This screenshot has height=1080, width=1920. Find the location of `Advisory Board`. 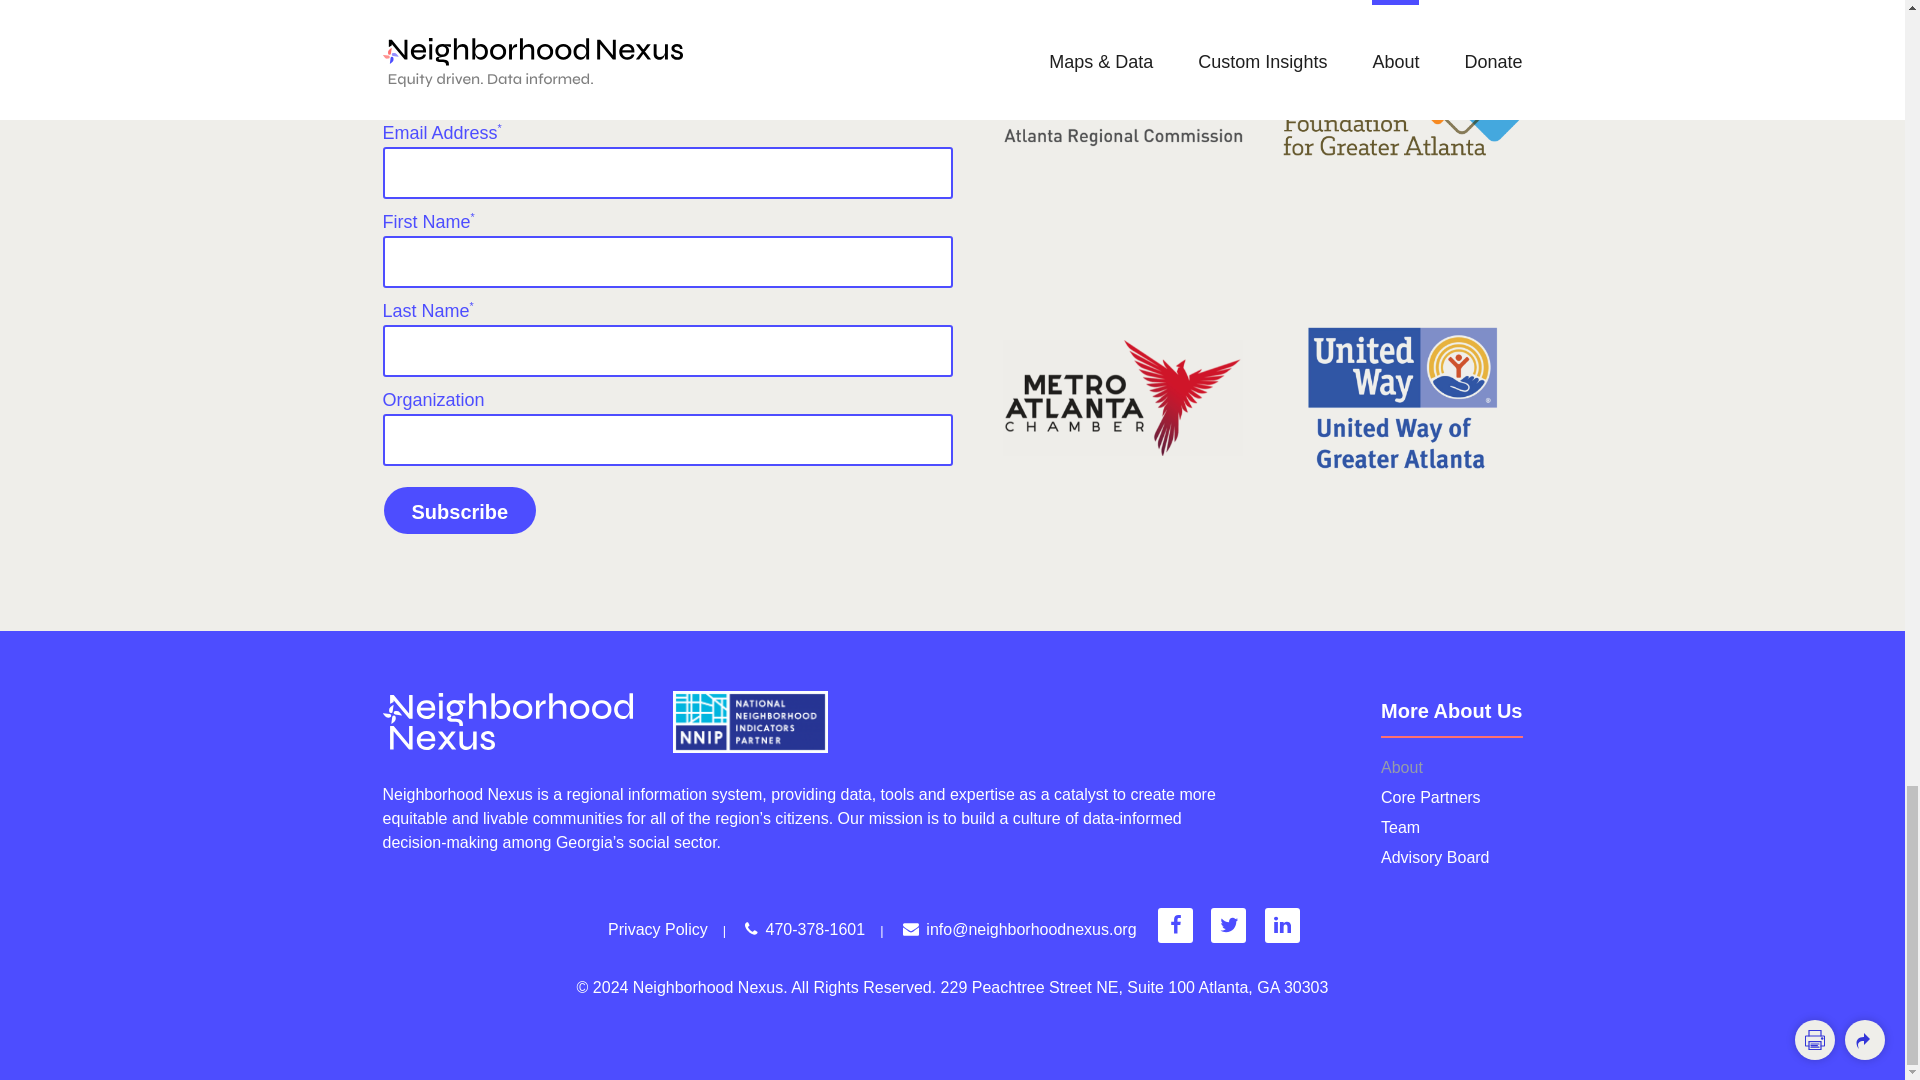

Advisory Board is located at coordinates (1451, 858).